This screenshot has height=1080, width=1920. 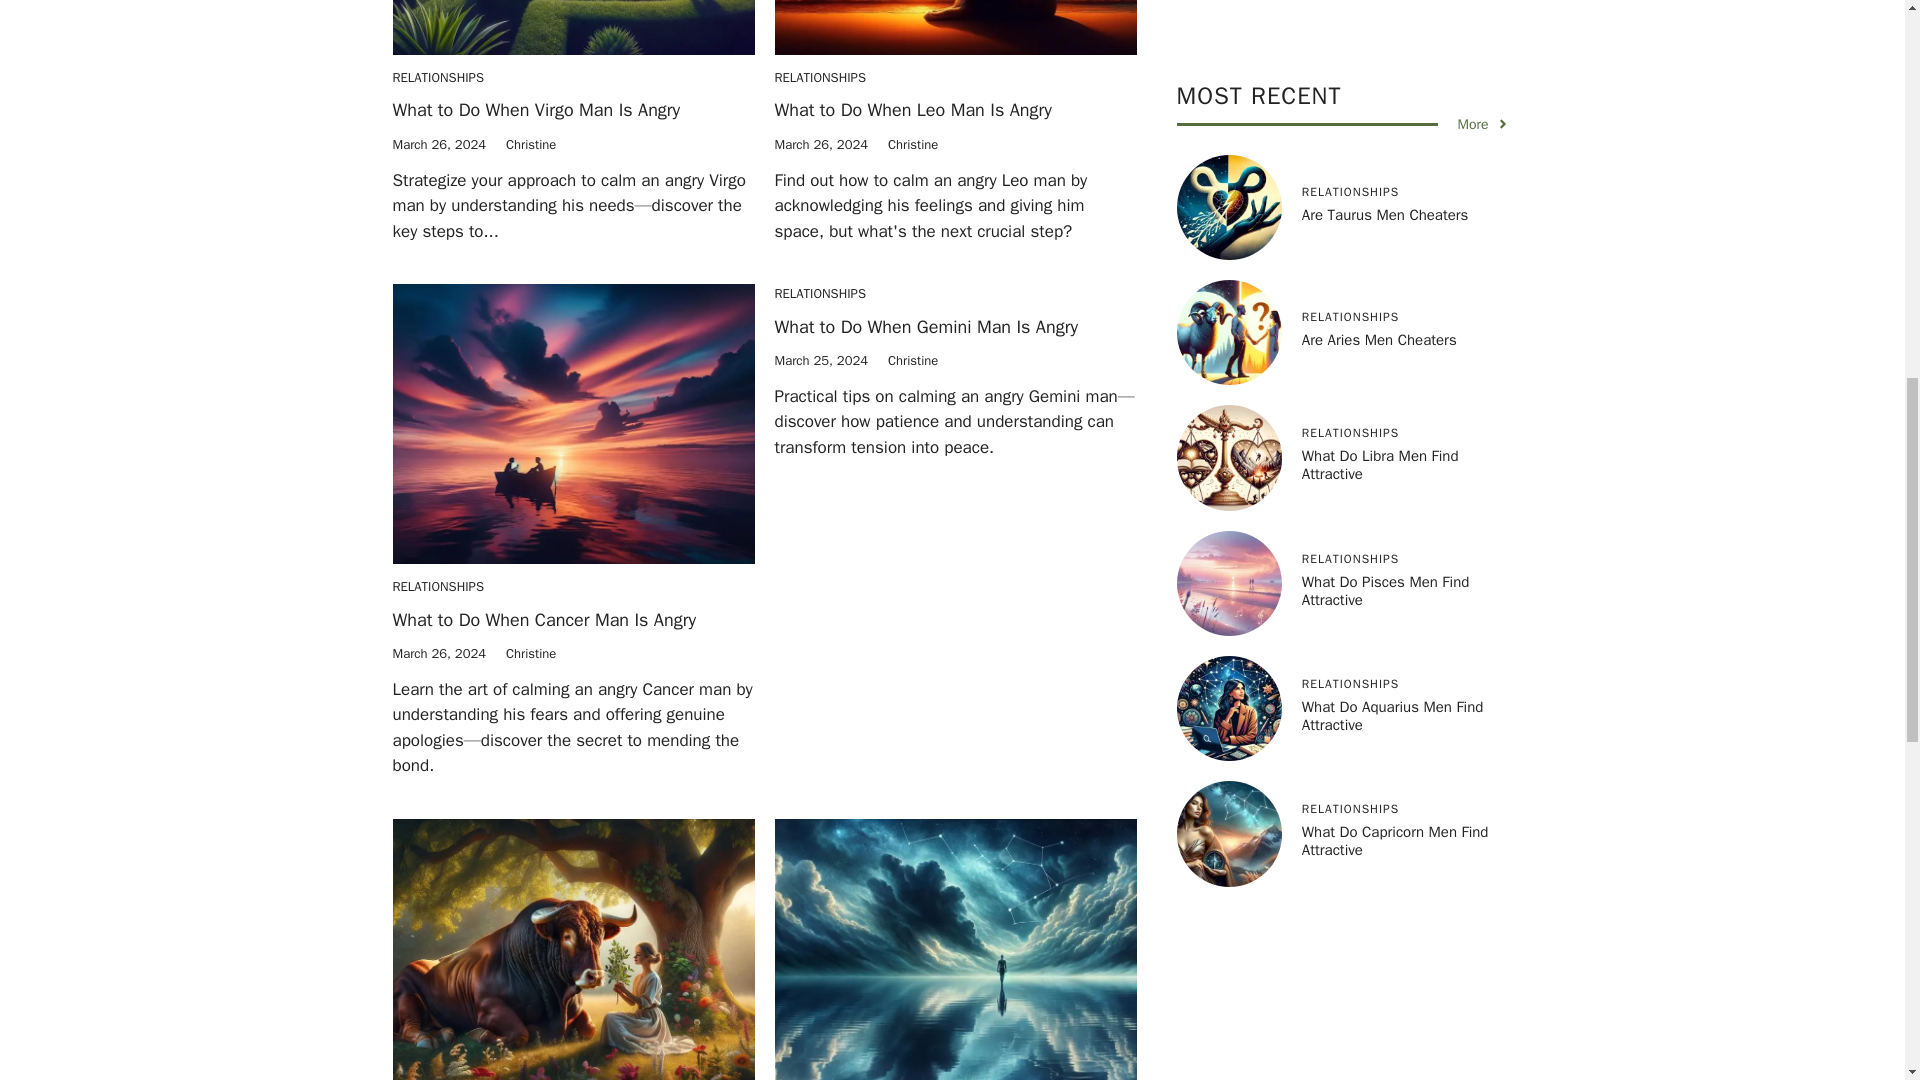 I want to click on What to Do When Cancer Man Is Angry, so click(x=543, y=620).